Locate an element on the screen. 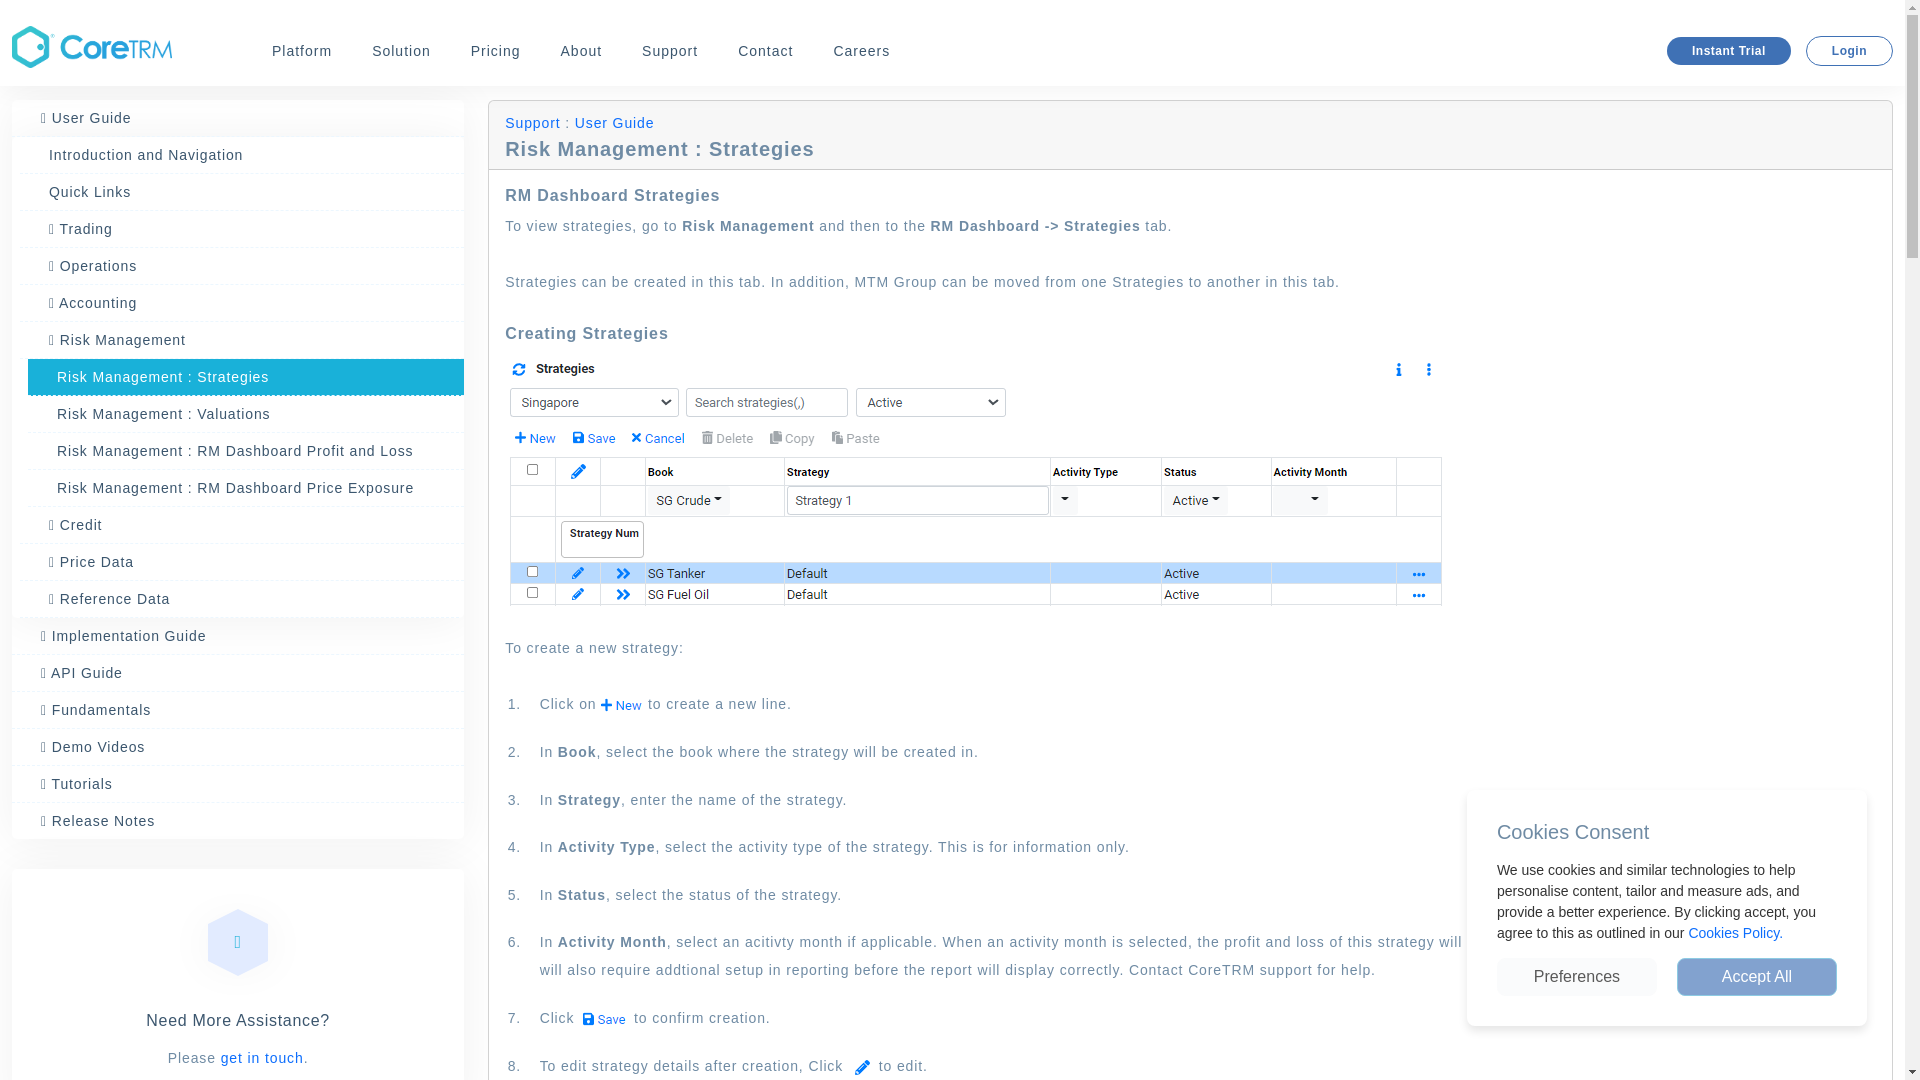  Introduction and Navigation is located at coordinates (242, 155).